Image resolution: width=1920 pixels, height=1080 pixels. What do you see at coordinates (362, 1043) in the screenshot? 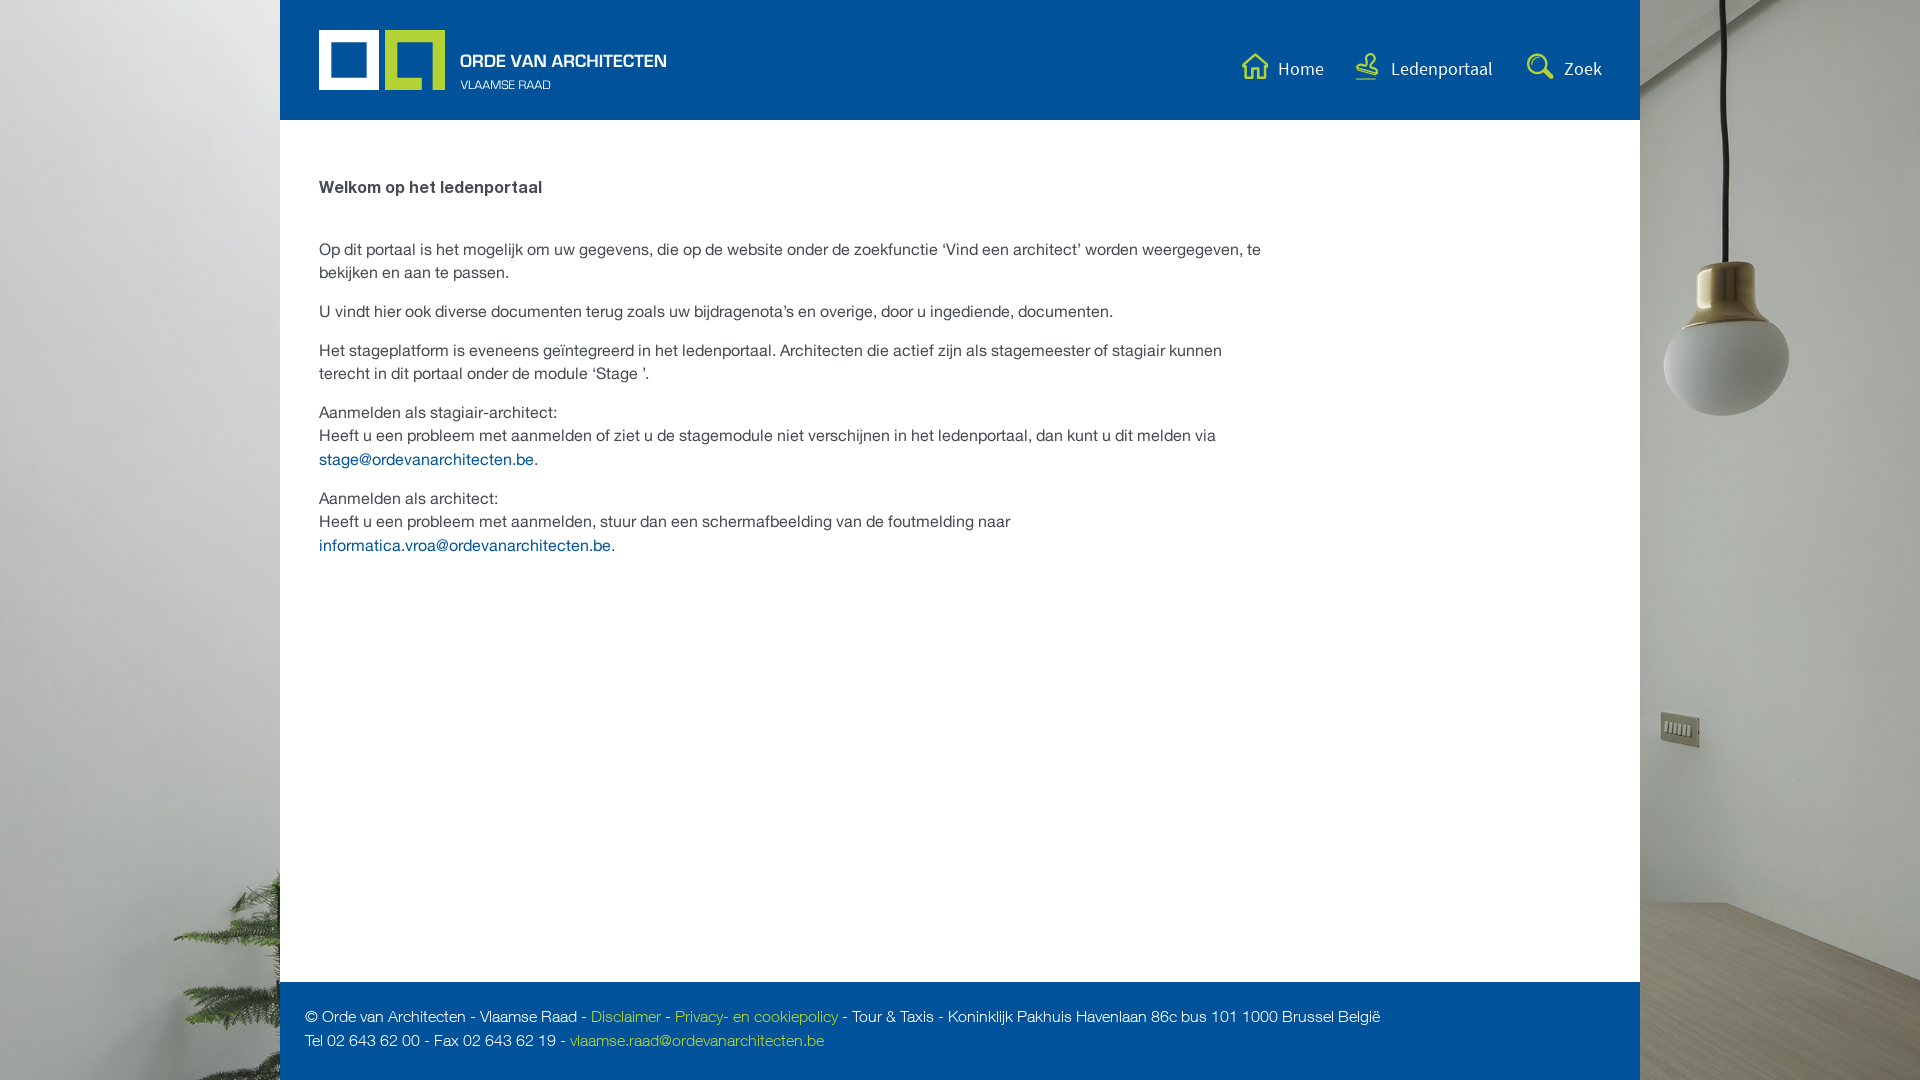
I see `Tel 02 643 62 00` at bounding box center [362, 1043].